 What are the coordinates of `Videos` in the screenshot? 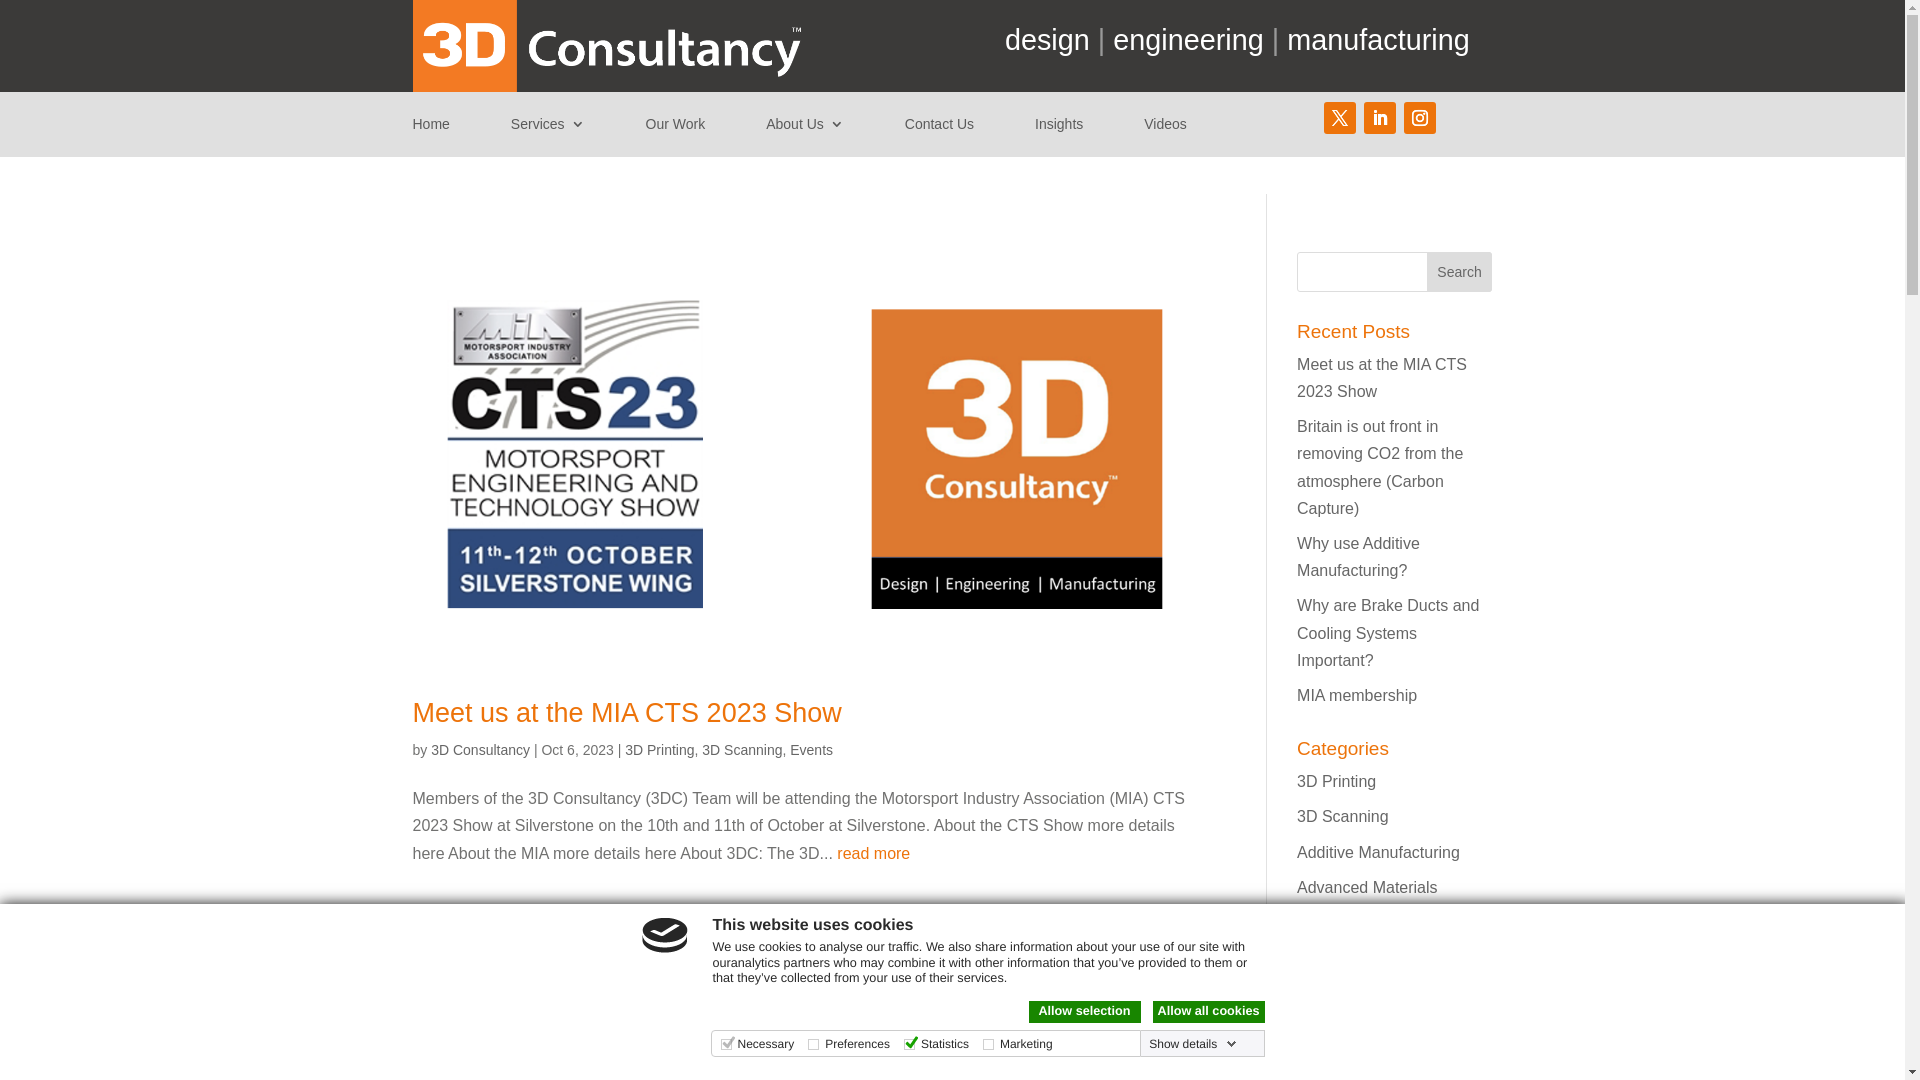 It's located at (1166, 128).